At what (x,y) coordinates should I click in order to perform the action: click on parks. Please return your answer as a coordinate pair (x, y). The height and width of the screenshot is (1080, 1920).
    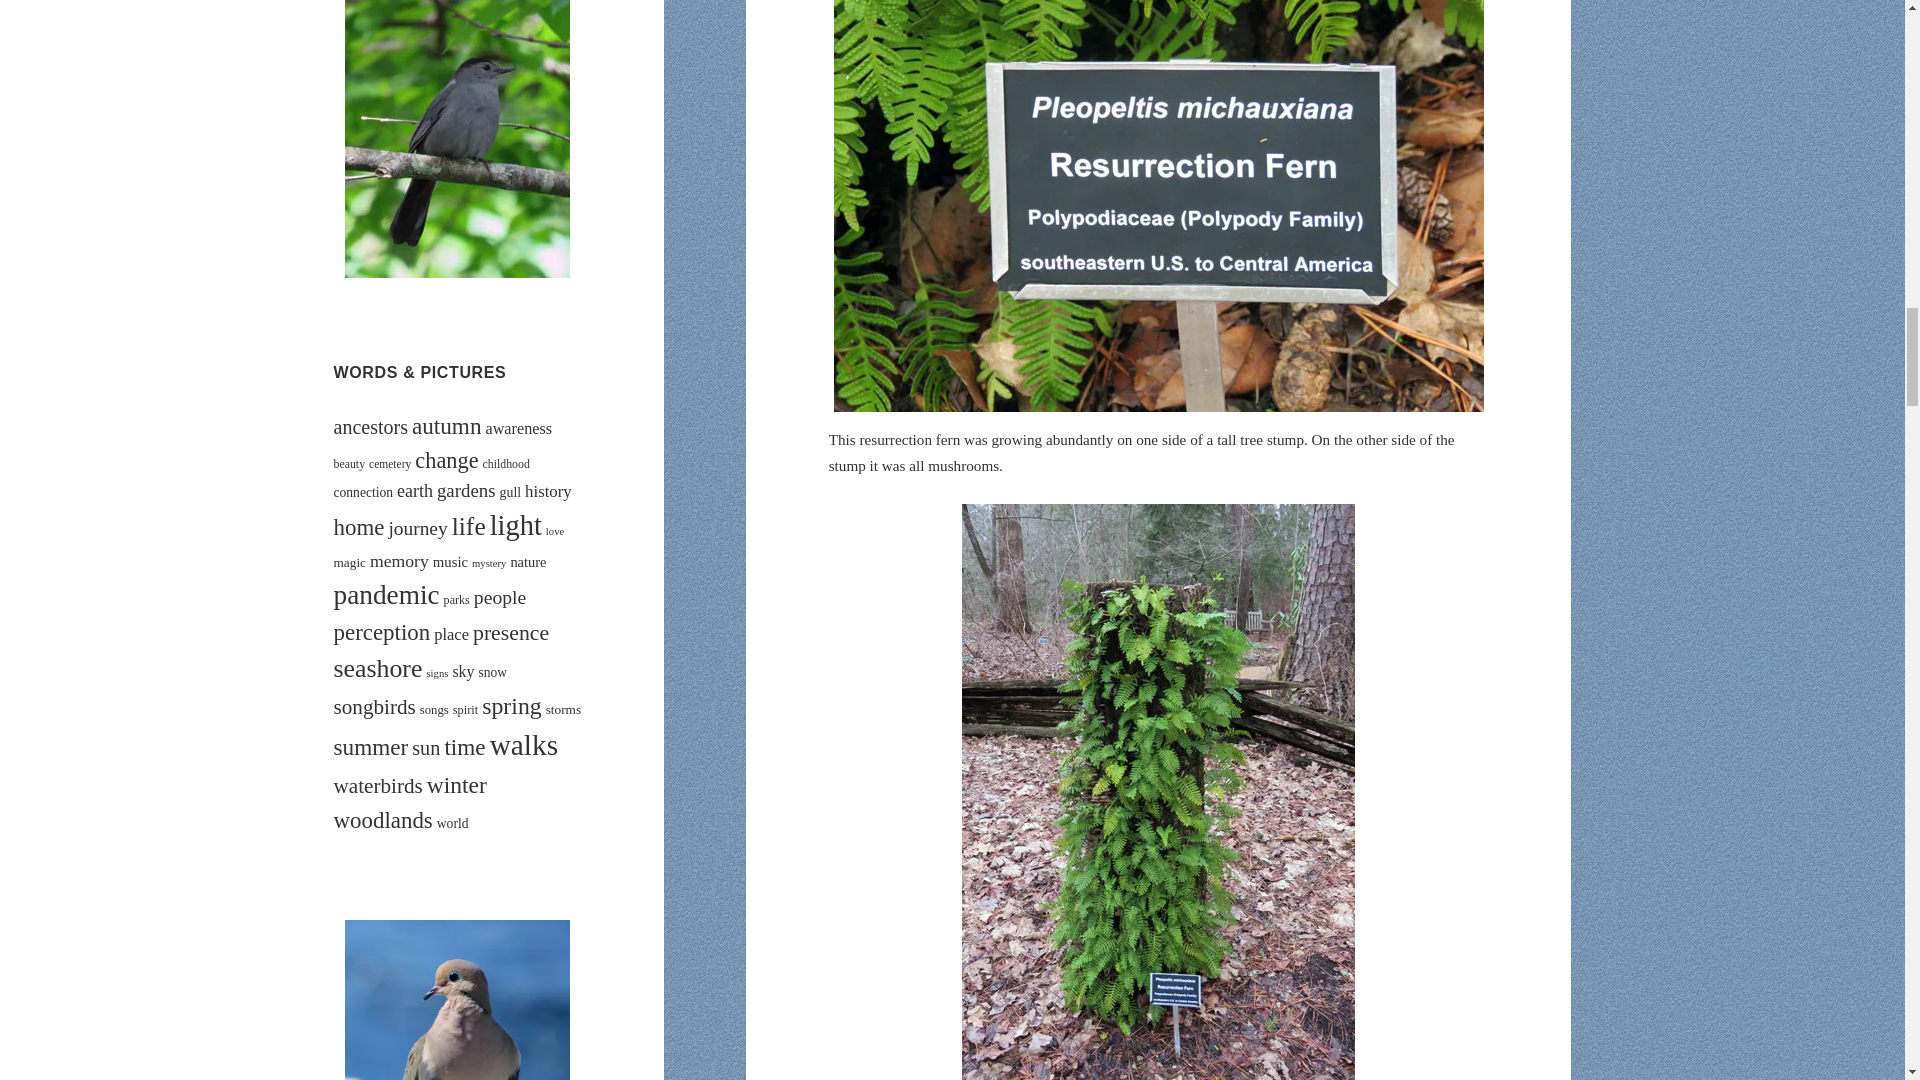
    Looking at the image, I should click on (456, 599).